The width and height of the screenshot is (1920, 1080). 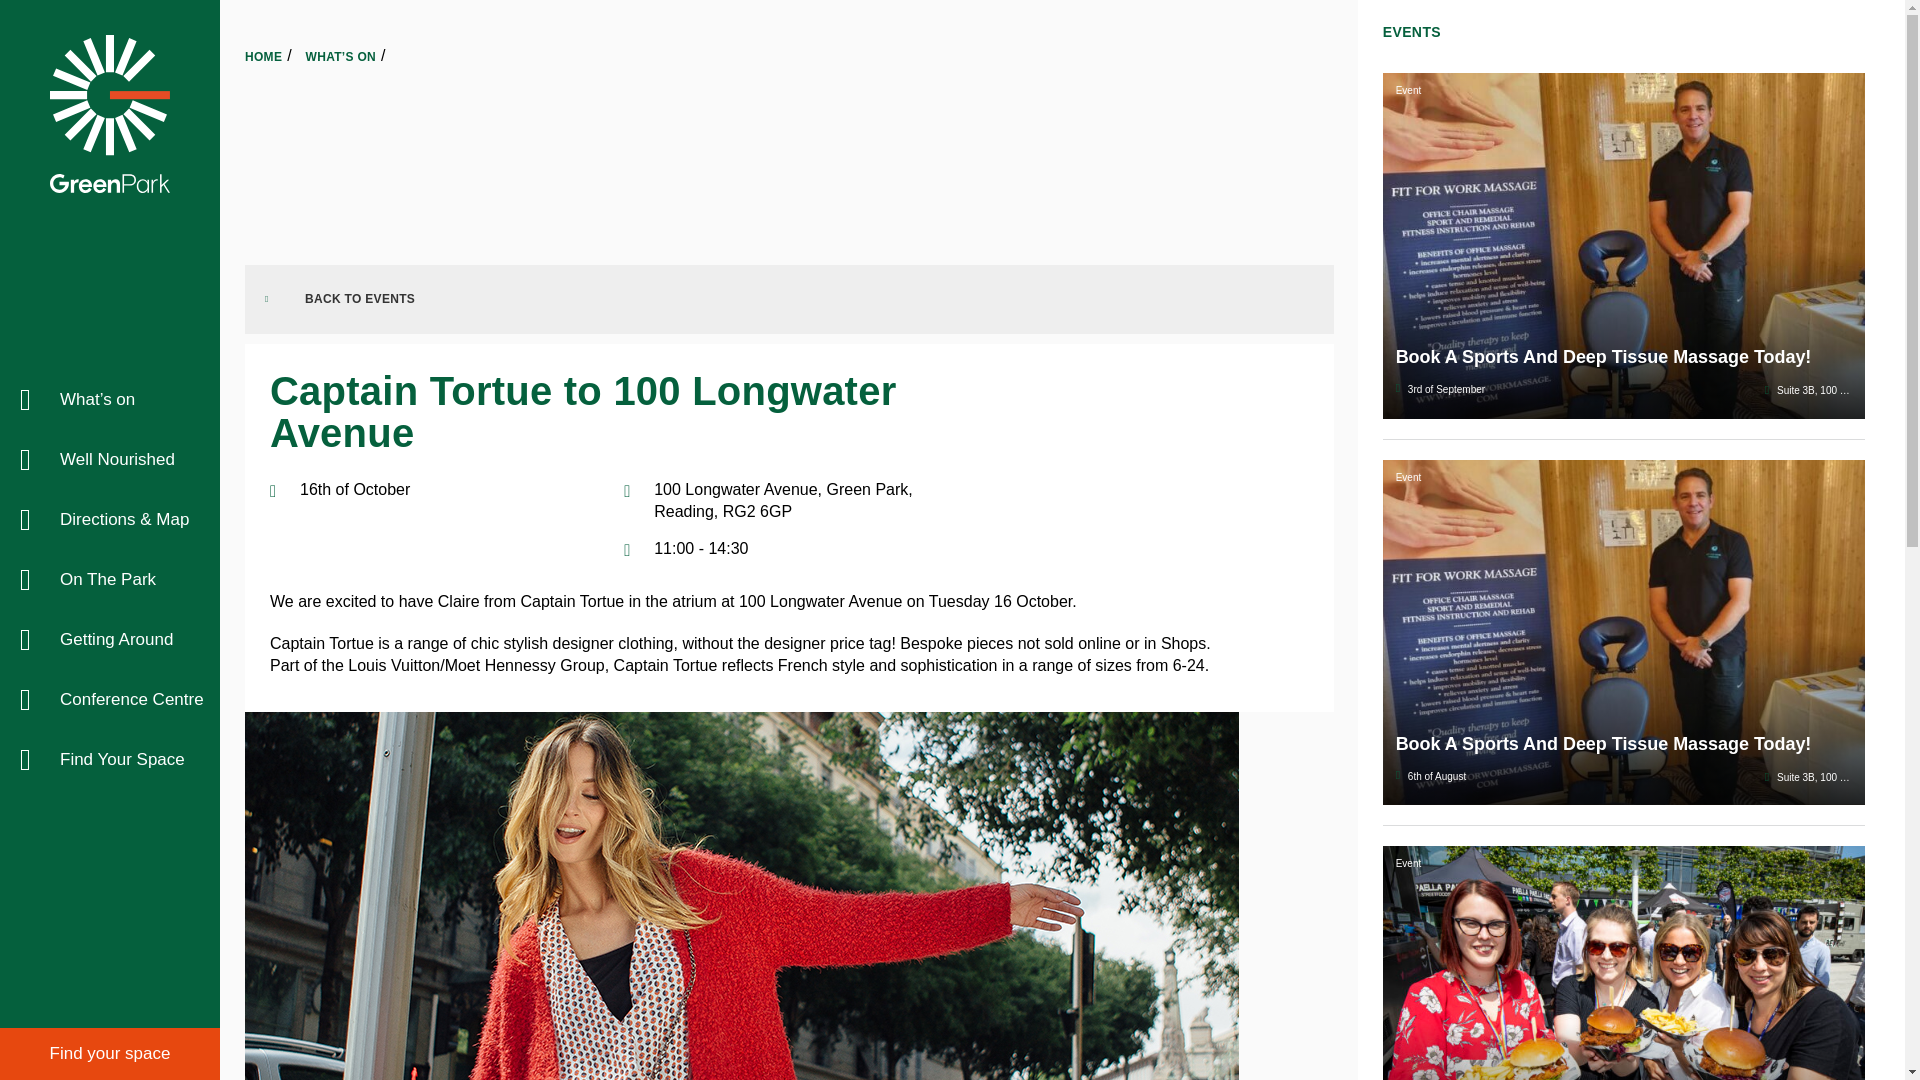 I want to click on HOME, so click(x=264, y=56).